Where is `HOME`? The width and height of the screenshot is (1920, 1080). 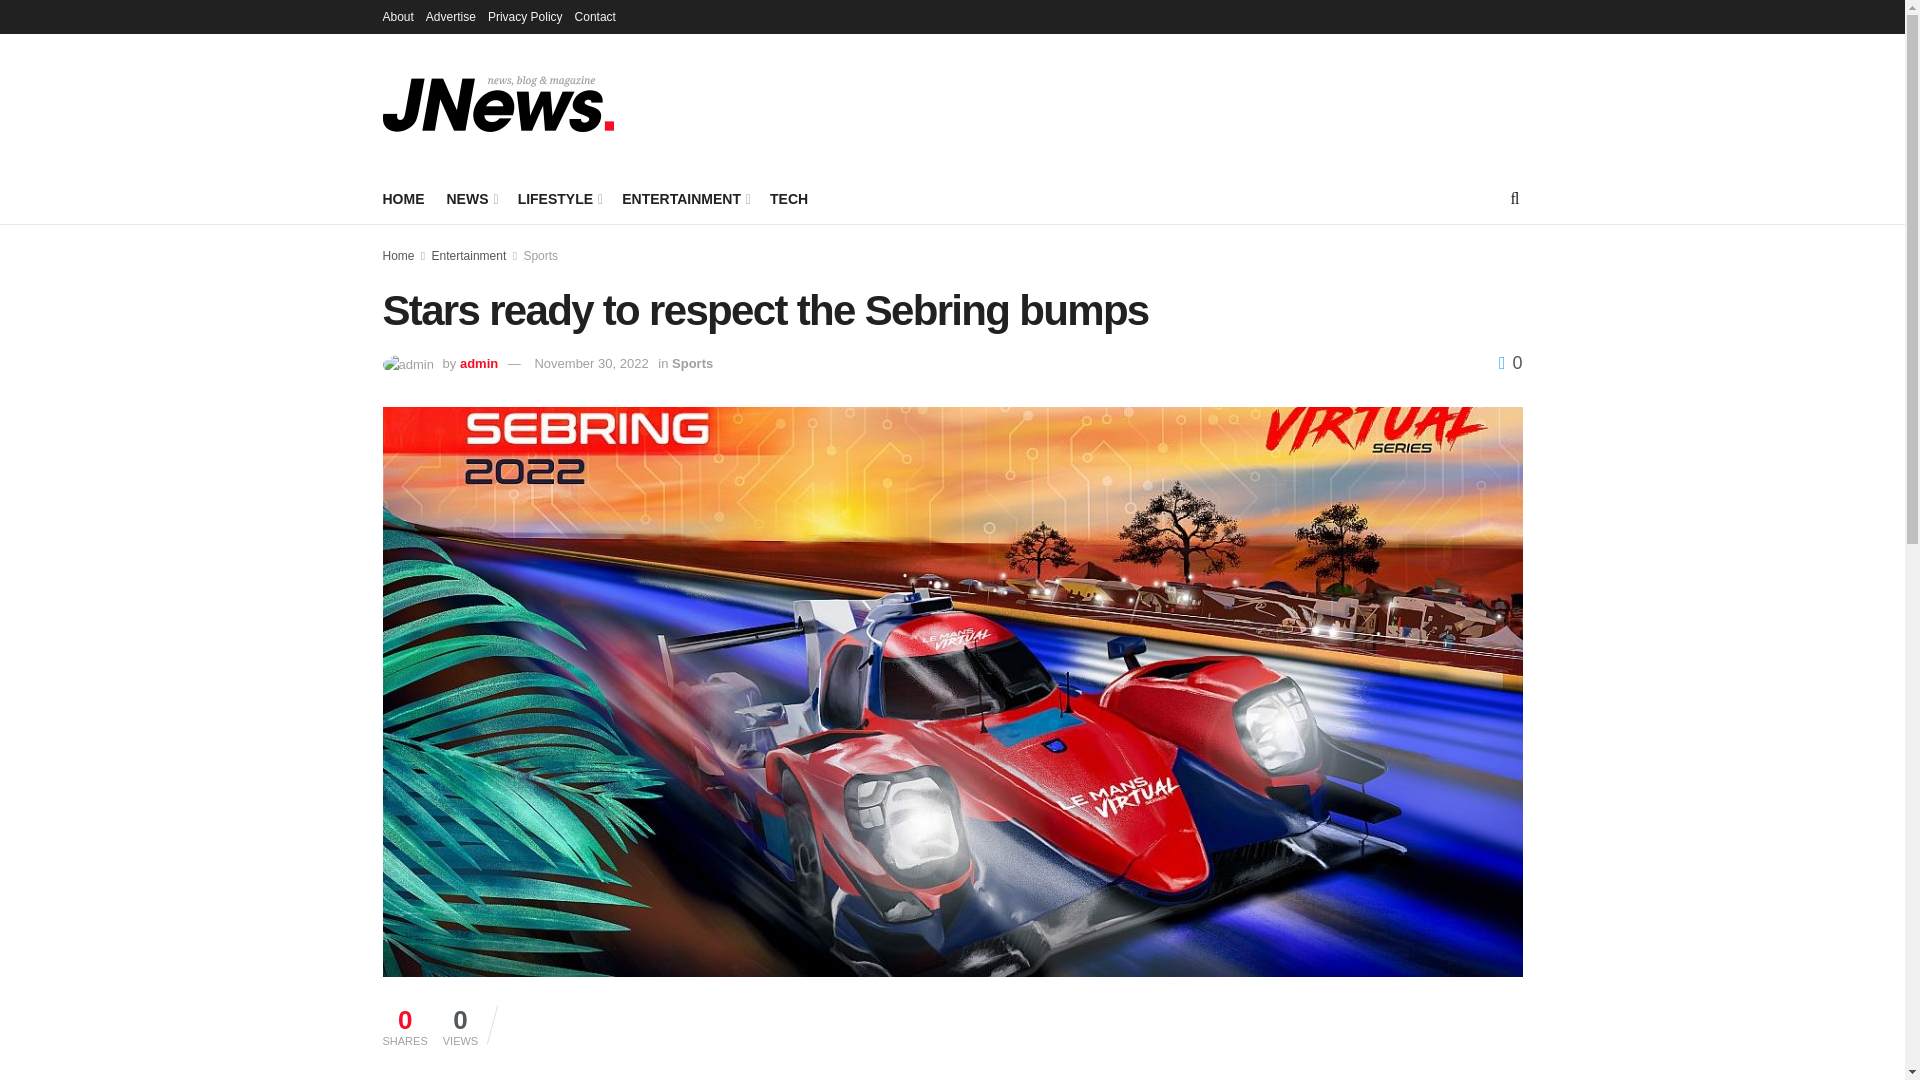 HOME is located at coordinates (403, 198).